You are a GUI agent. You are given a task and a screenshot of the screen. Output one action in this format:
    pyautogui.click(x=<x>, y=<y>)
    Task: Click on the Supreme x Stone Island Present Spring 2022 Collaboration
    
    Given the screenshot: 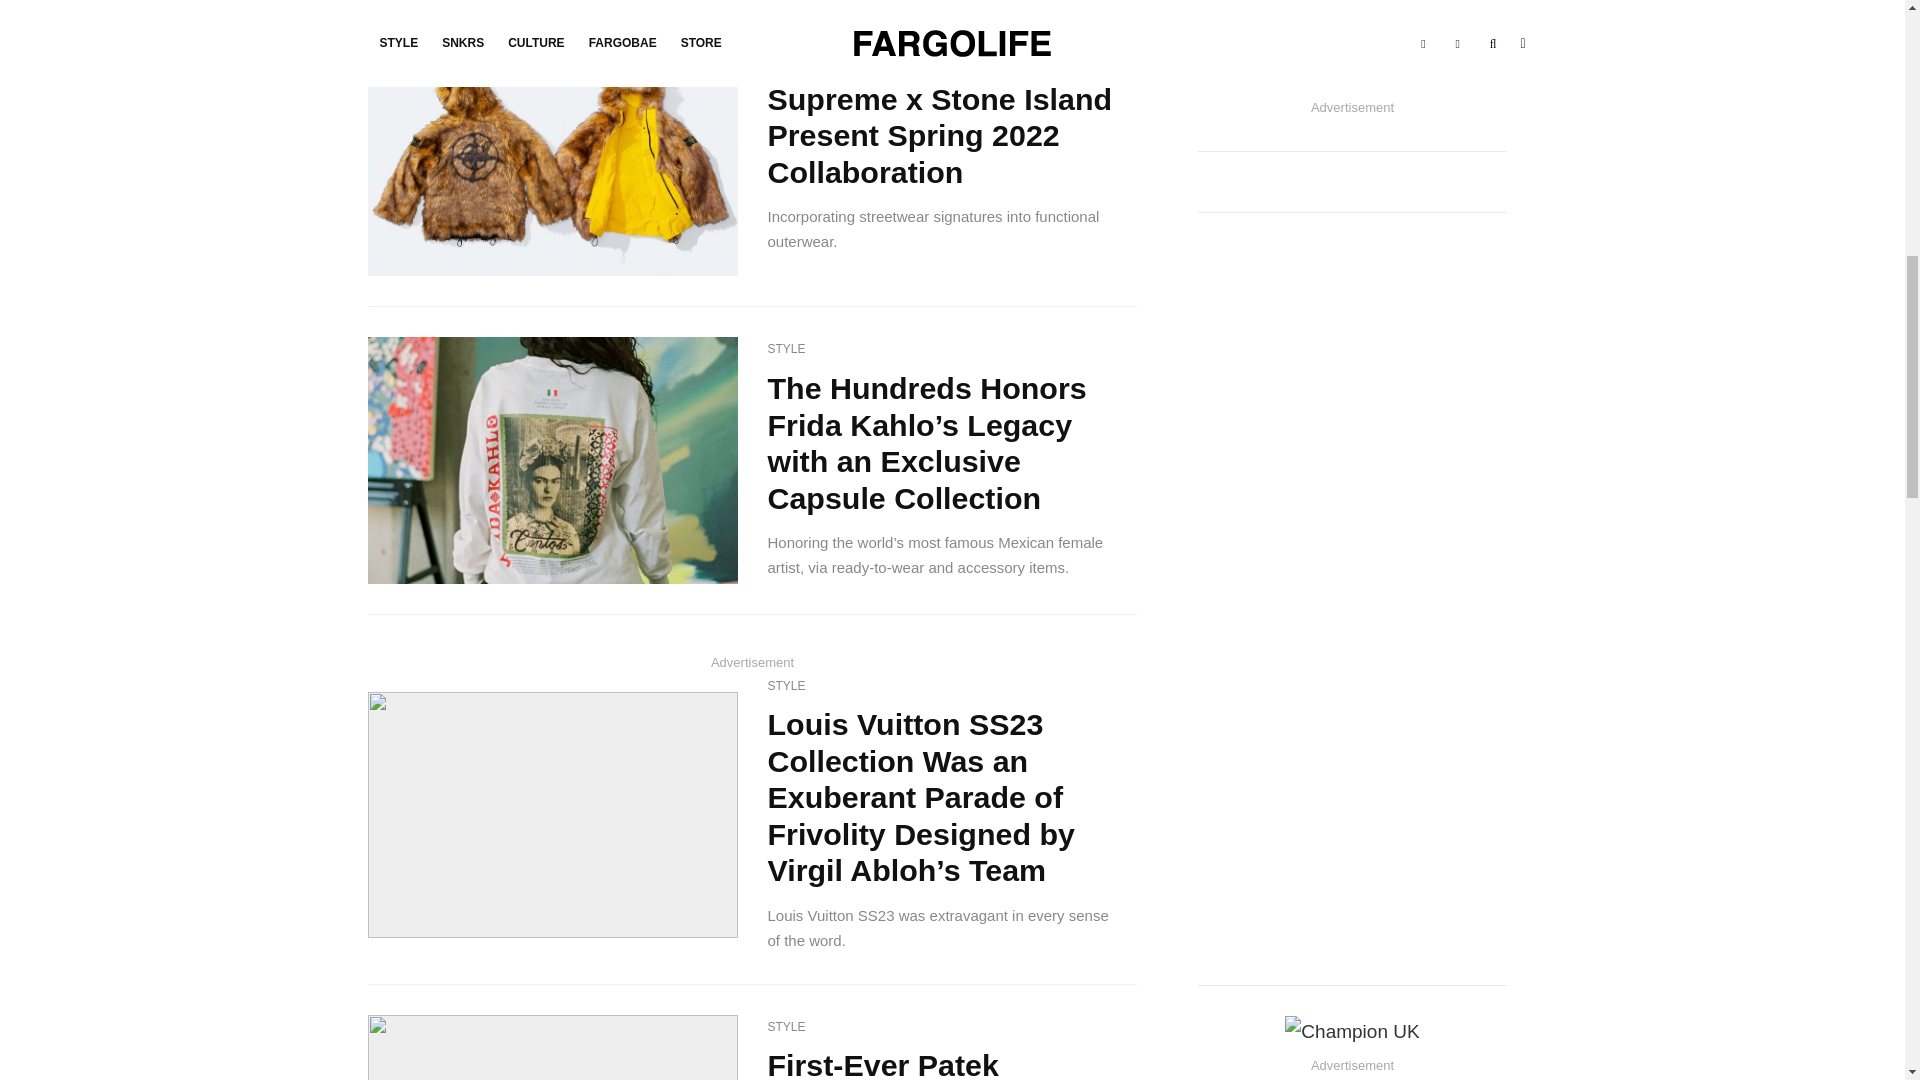 What is the action you would take?
    pyautogui.click(x=946, y=136)
    